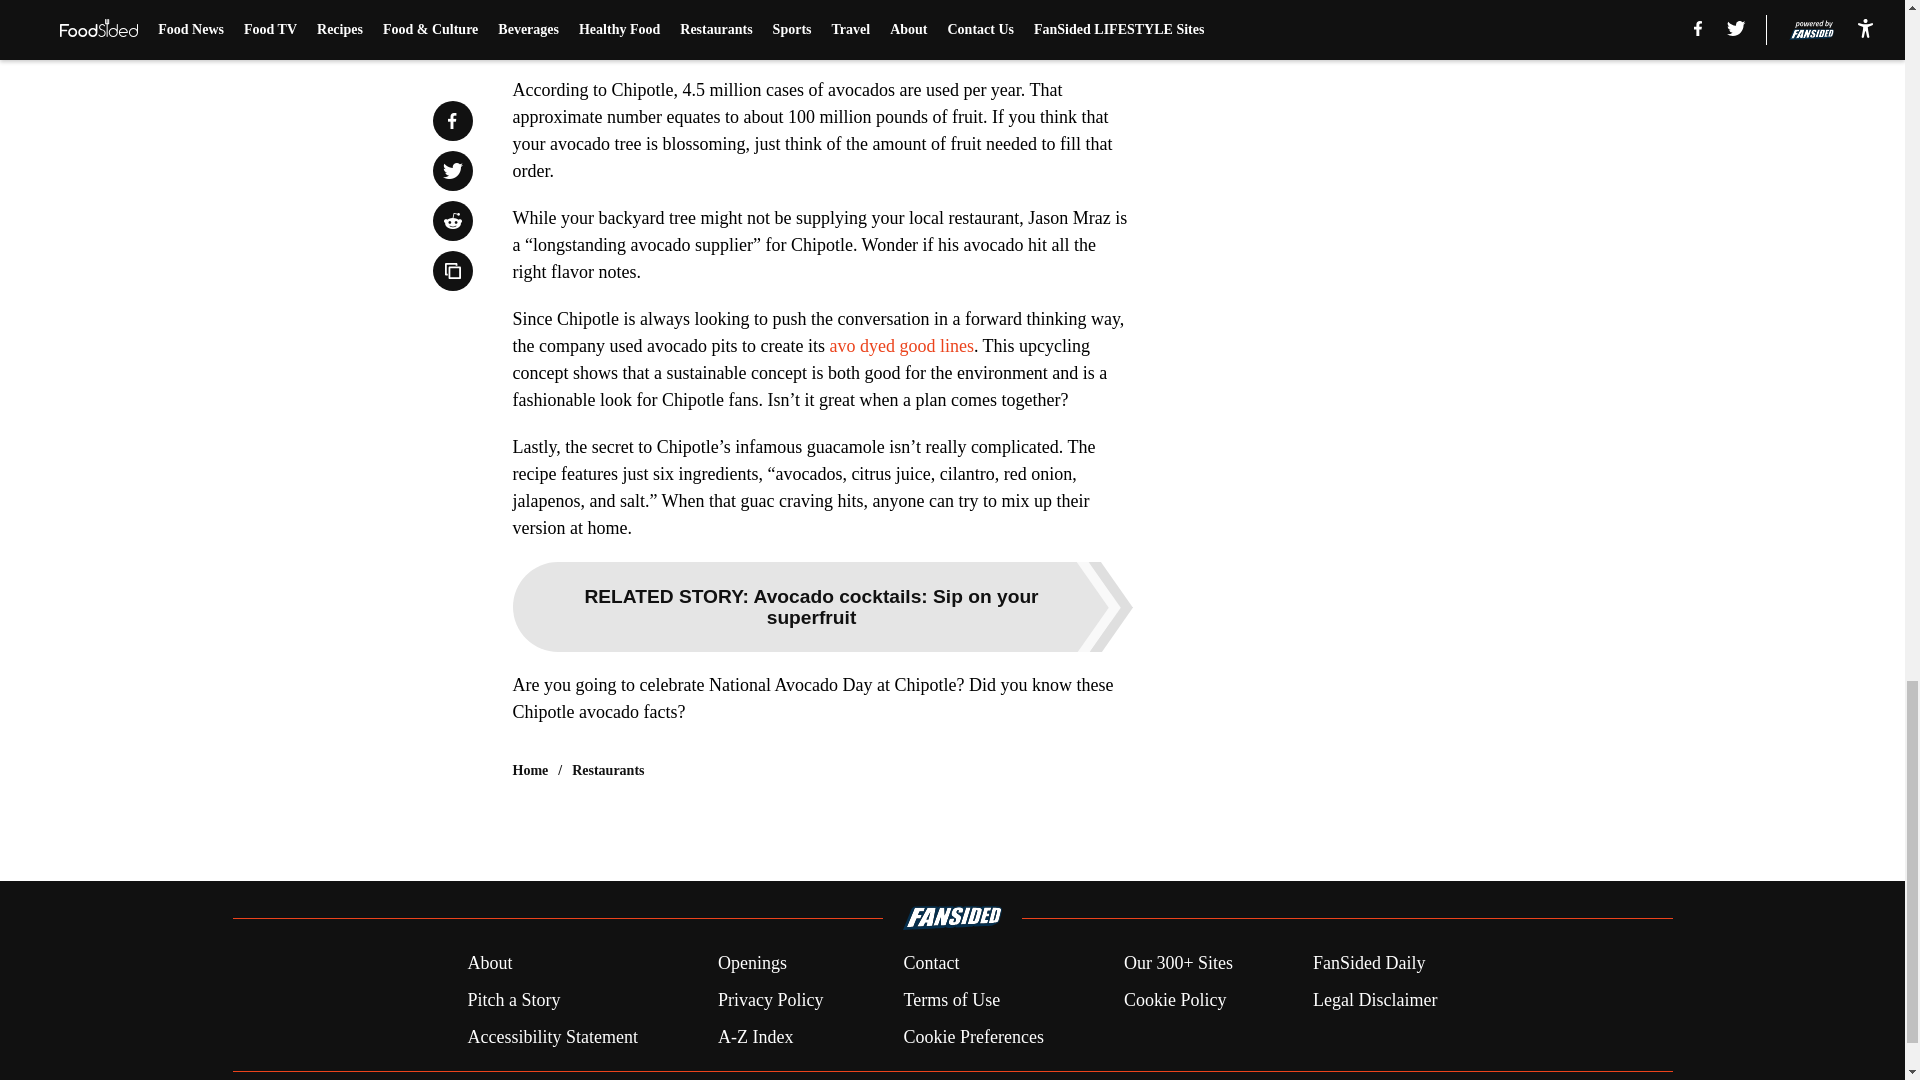 Image resolution: width=1920 pixels, height=1080 pixels. Describe the element at coordinates (951, 1000) in the screenshot. I see `Terms of Use` at that location.